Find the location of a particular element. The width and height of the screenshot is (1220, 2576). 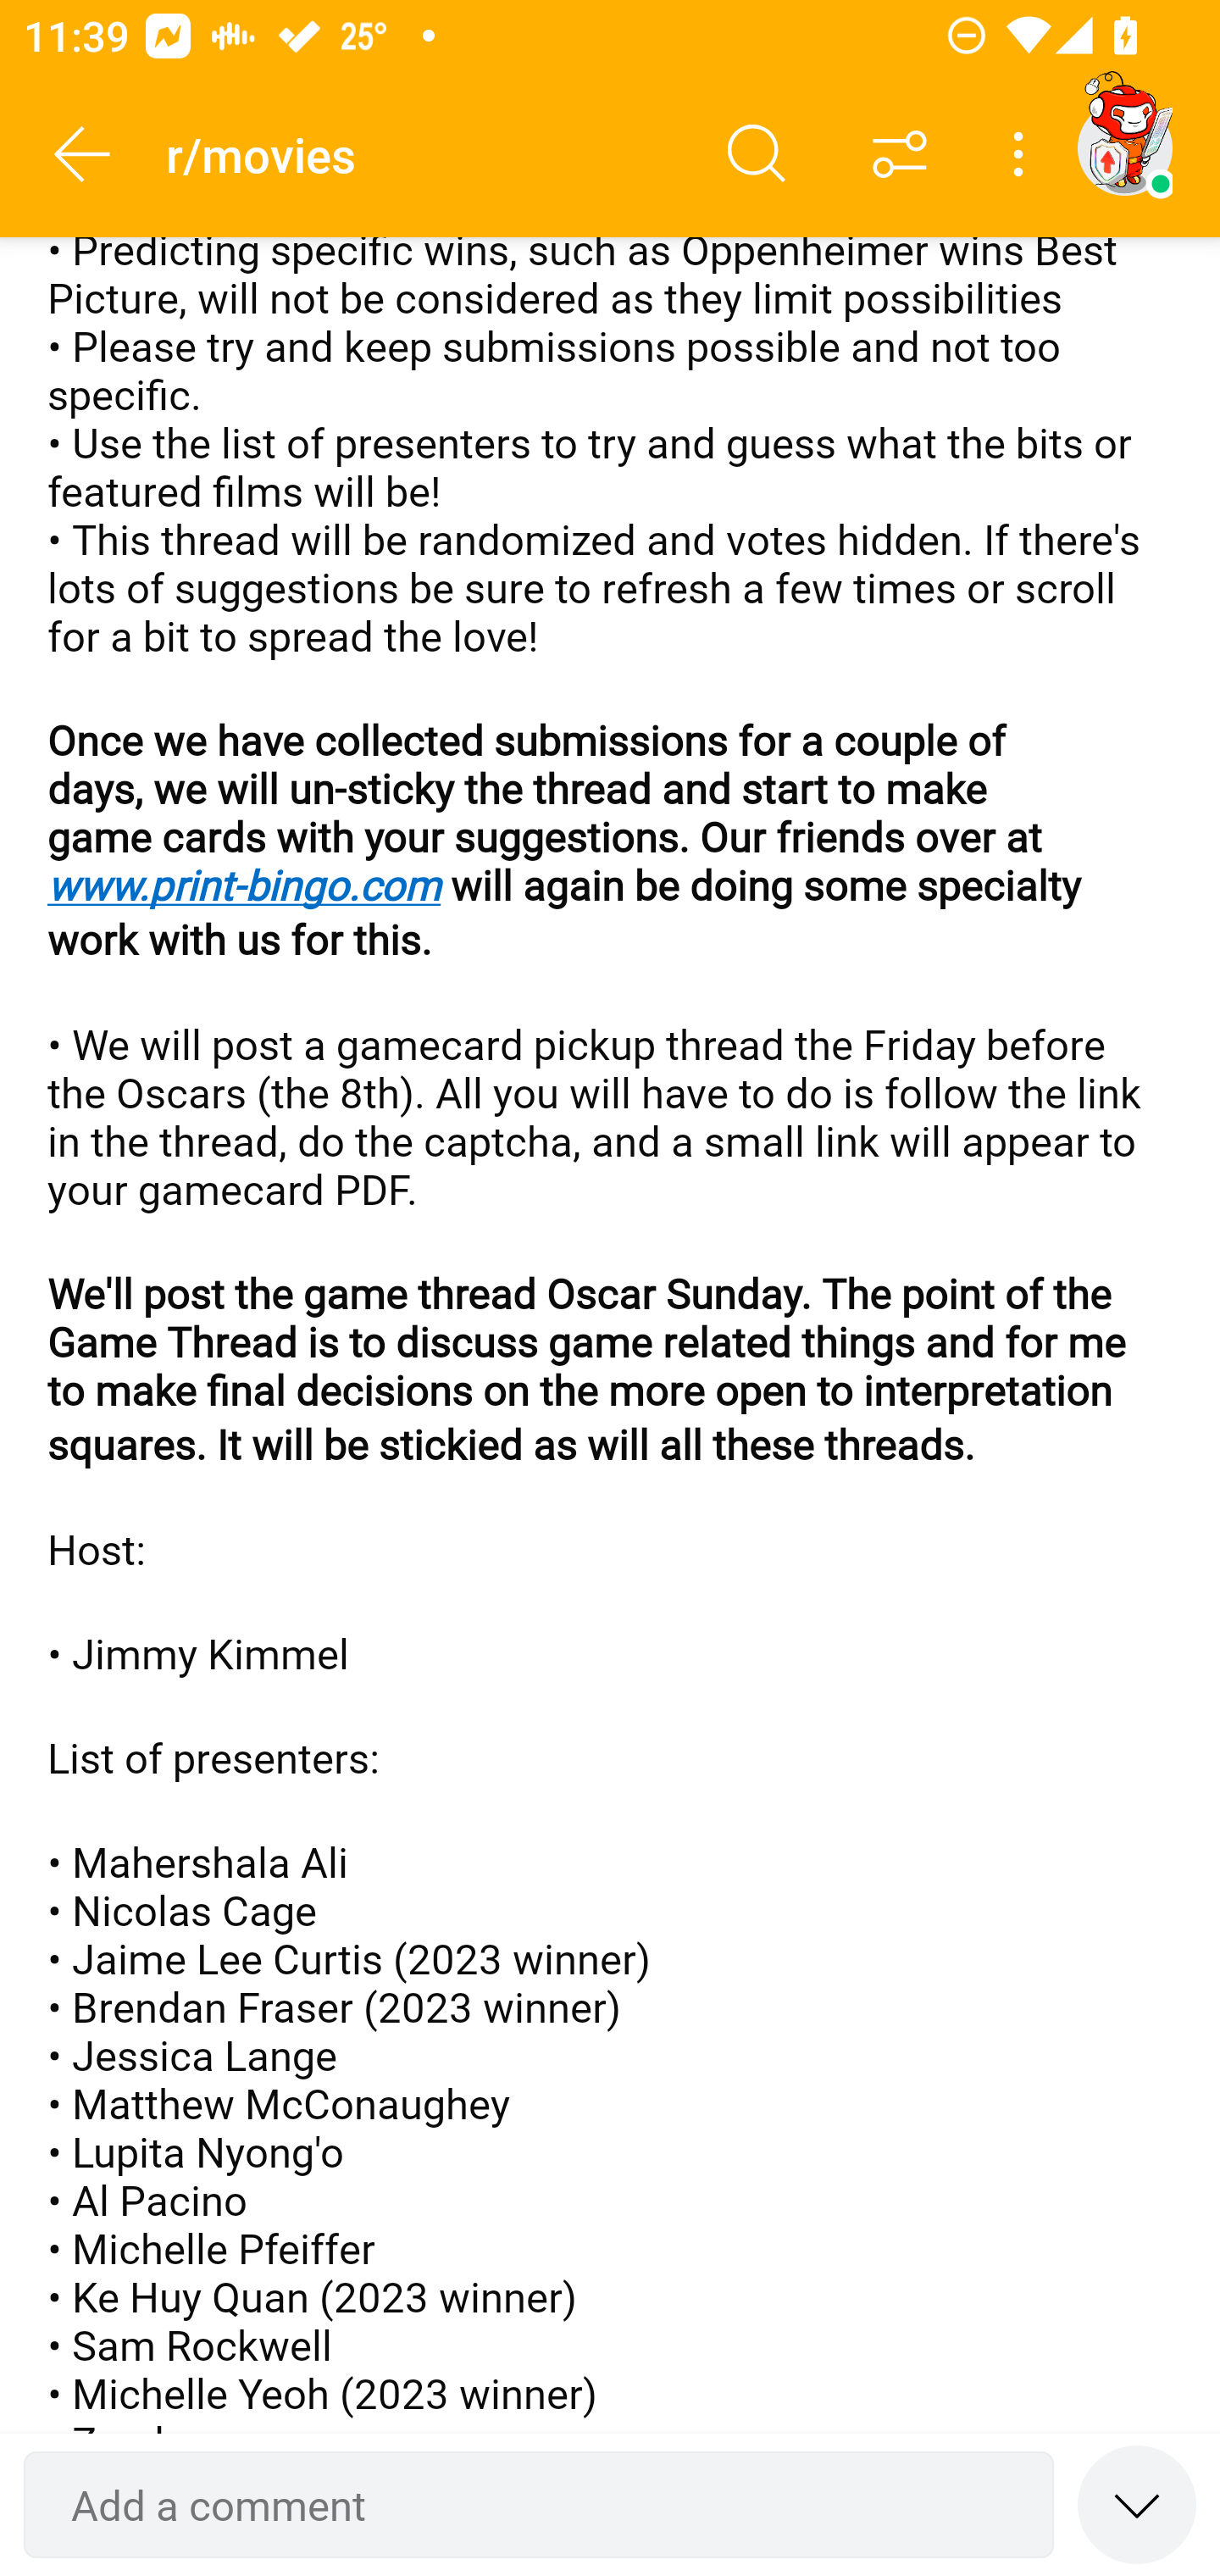

r/movies is located at coordinates (425, 153).